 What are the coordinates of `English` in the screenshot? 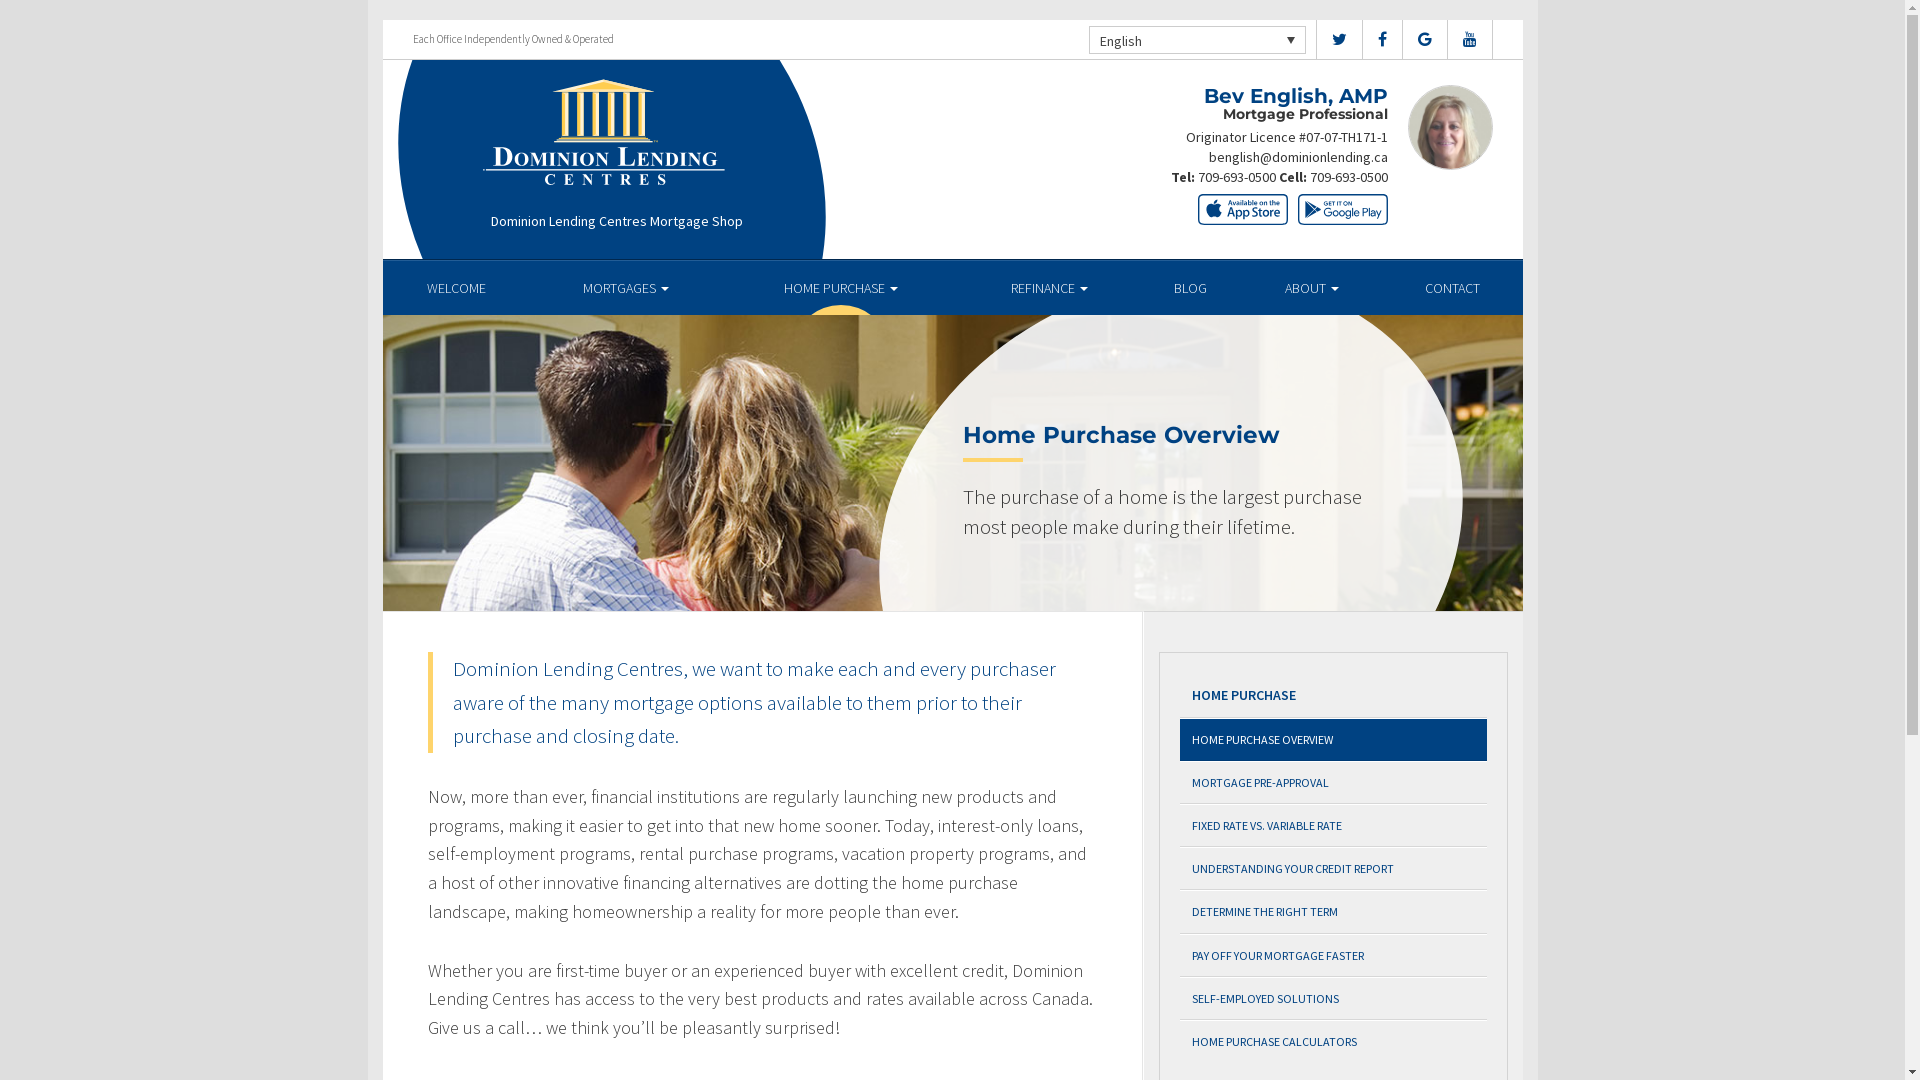 It's located at (1196, 40).